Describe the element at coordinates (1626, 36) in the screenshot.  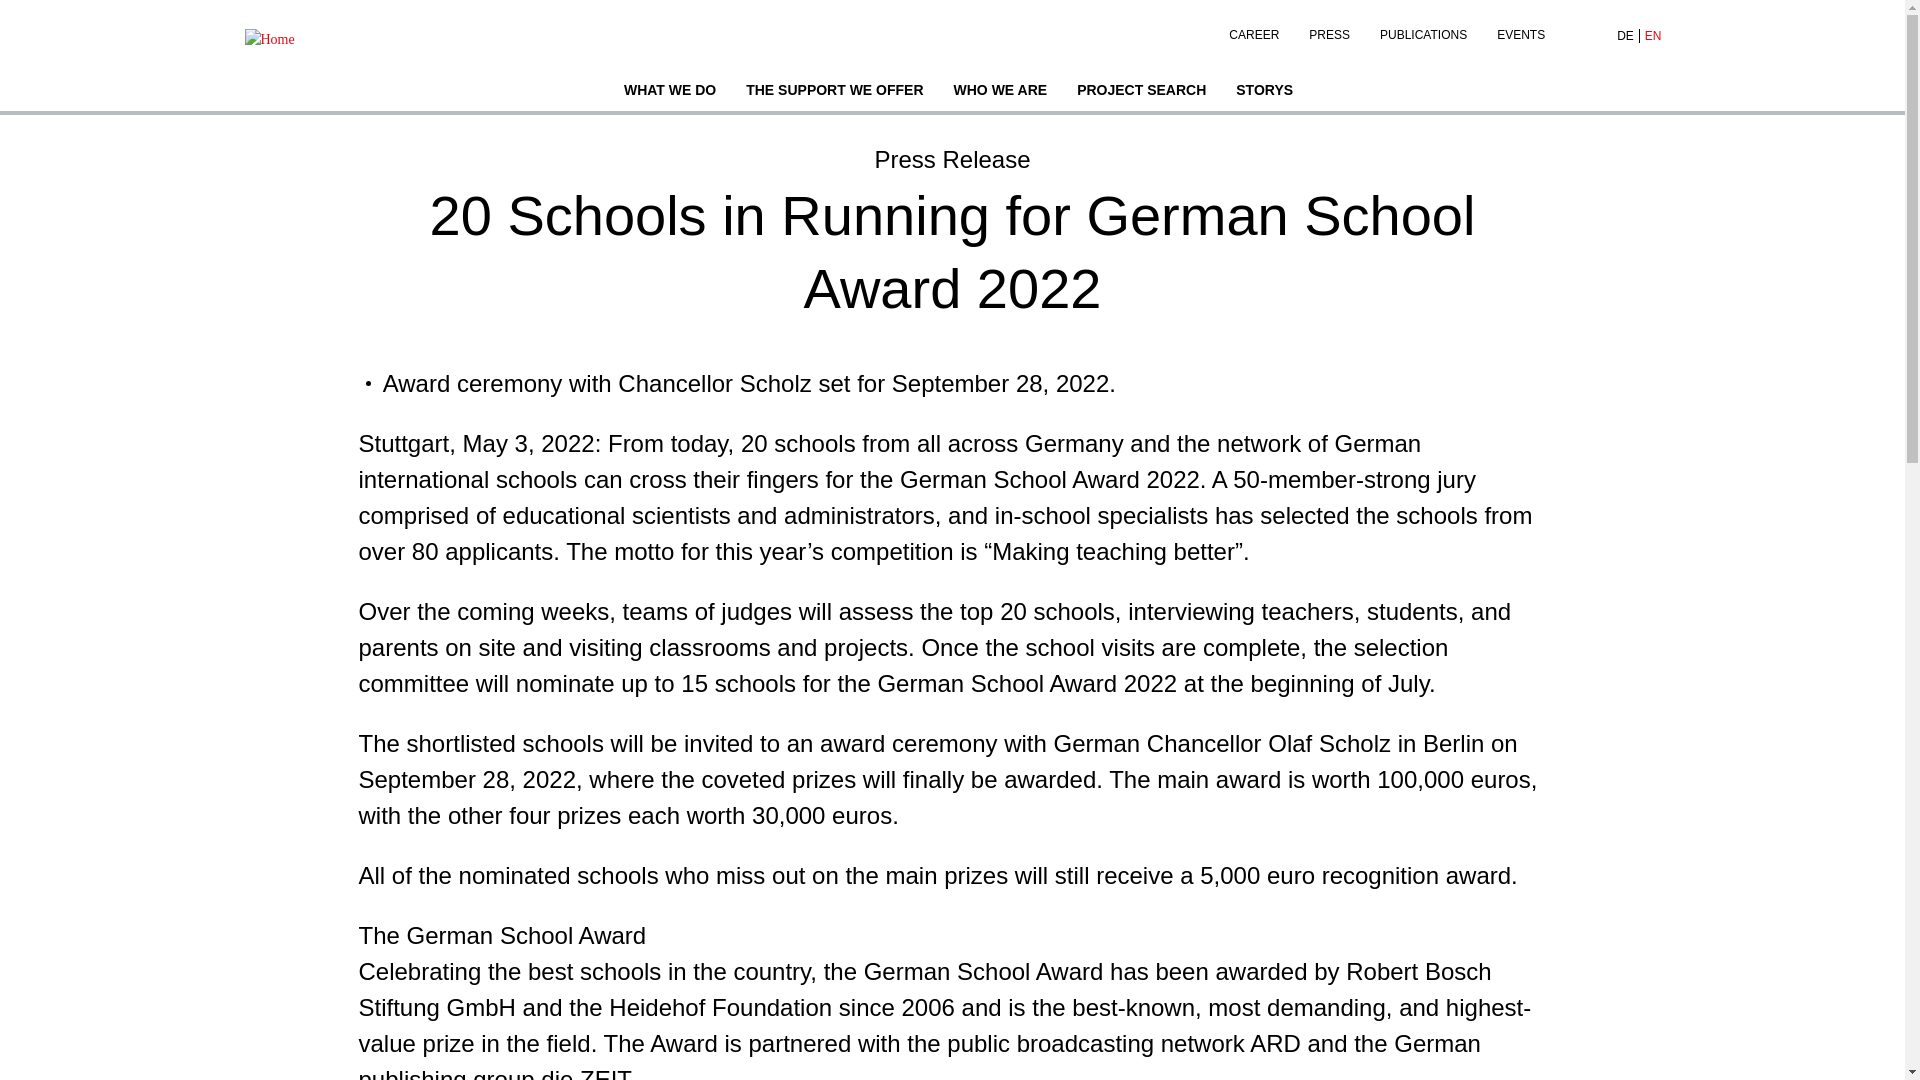
I see `German` at that location.